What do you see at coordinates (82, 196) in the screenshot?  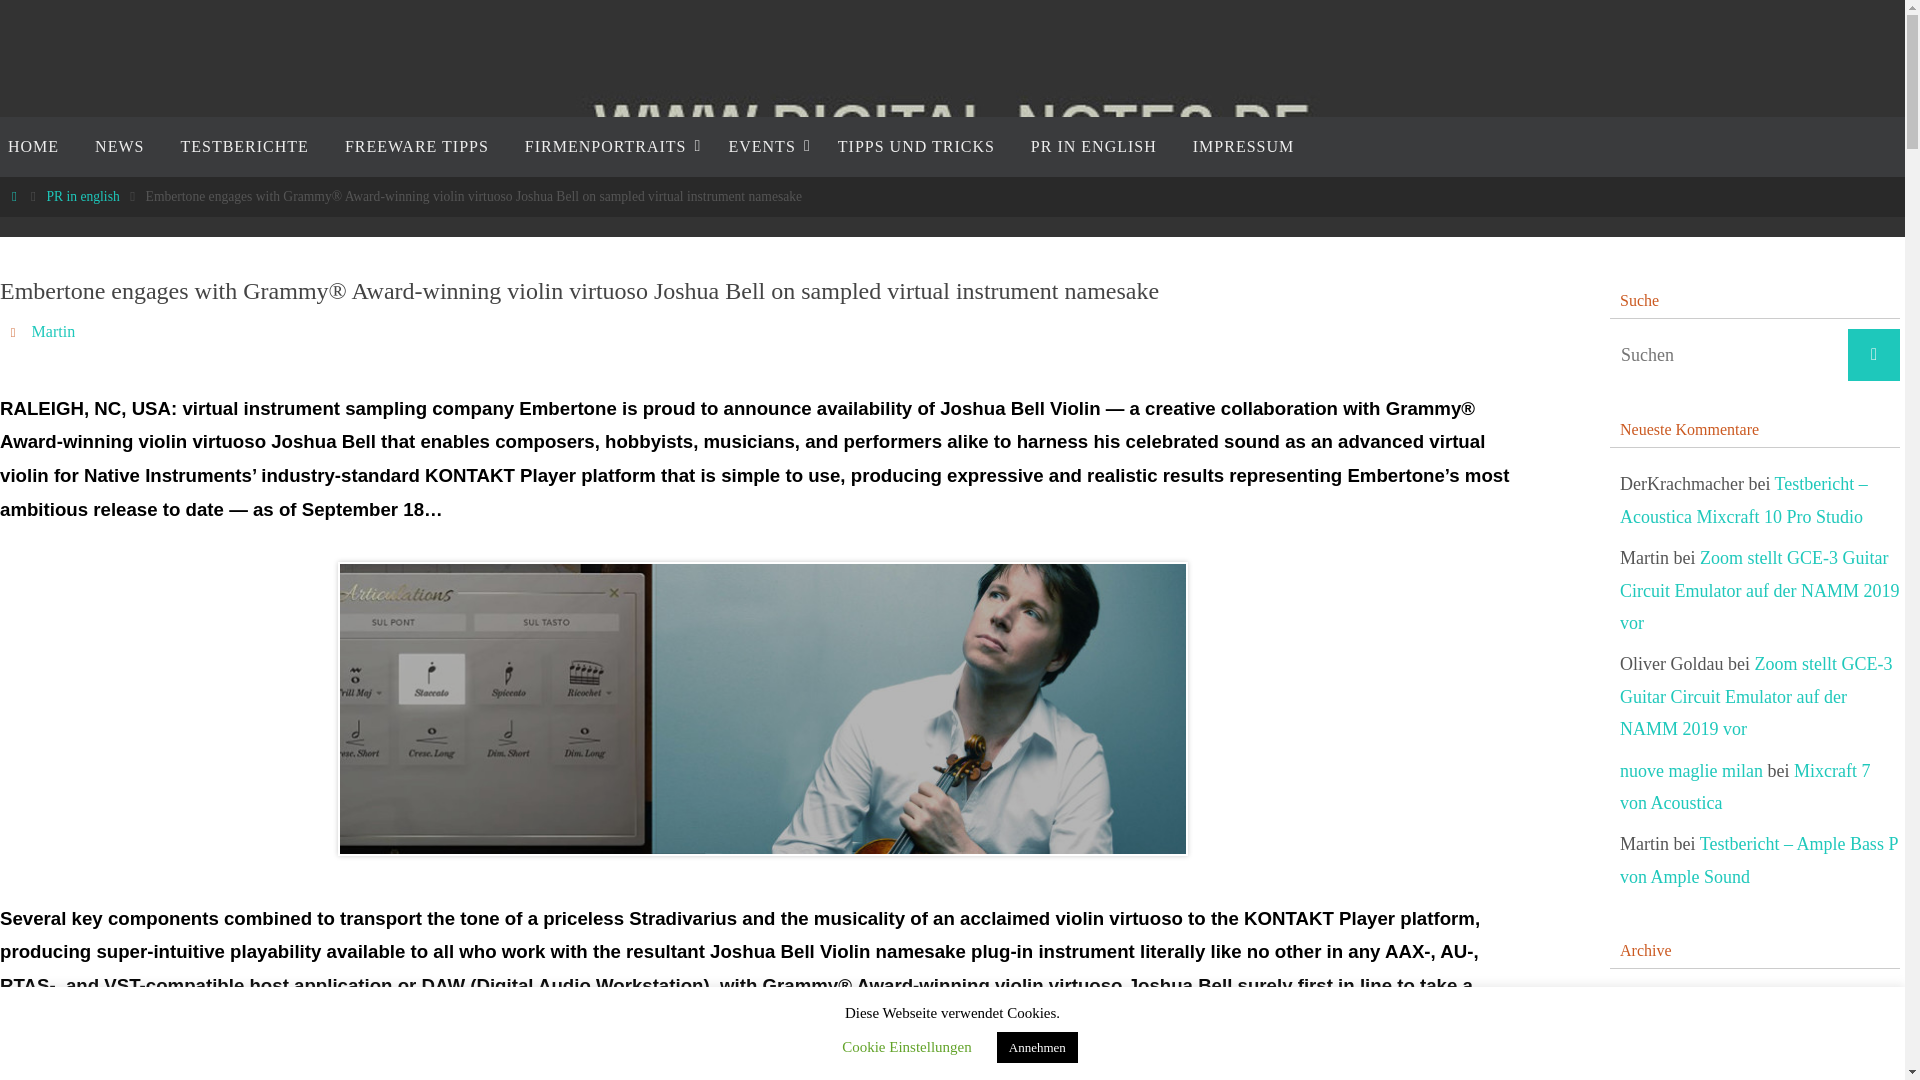 I see `PR in english` at bounding box center [82, 196].